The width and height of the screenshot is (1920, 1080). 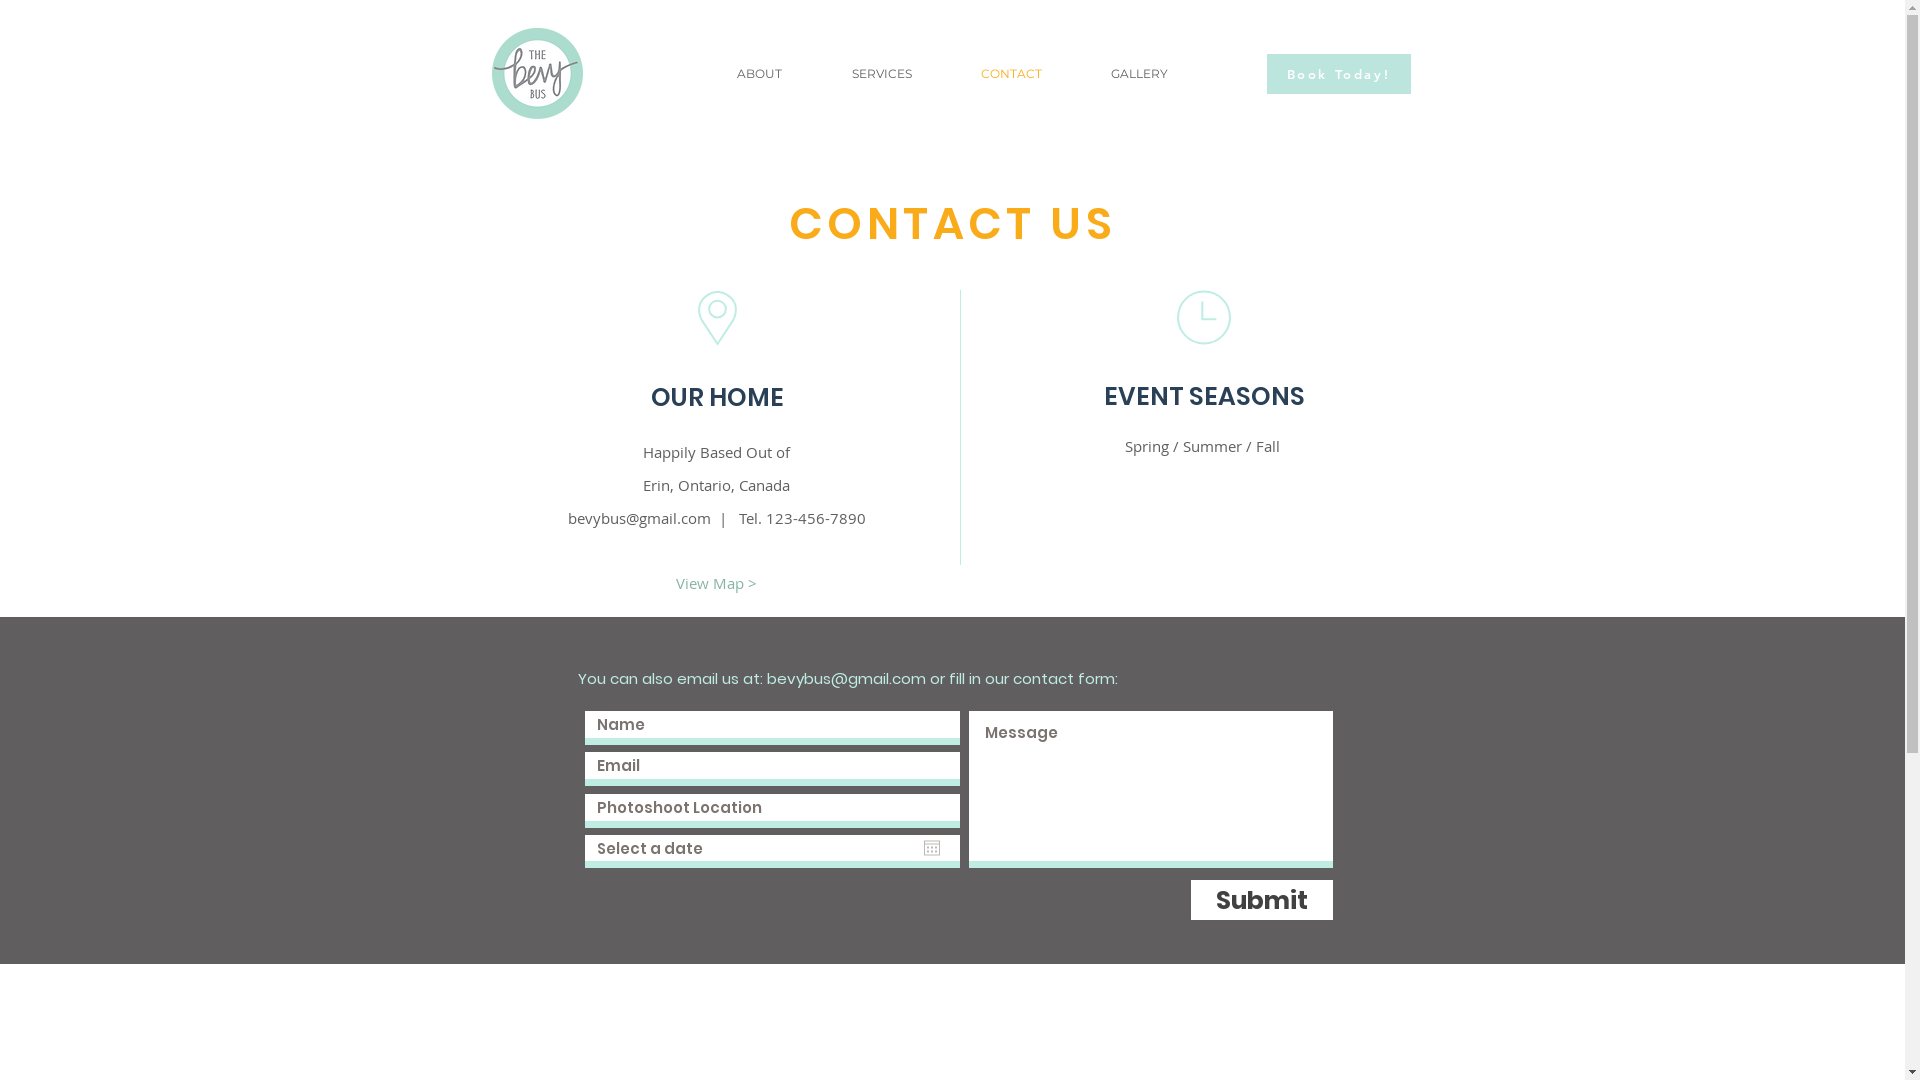 I want to click on Submit, so click(x=1261, y=900).